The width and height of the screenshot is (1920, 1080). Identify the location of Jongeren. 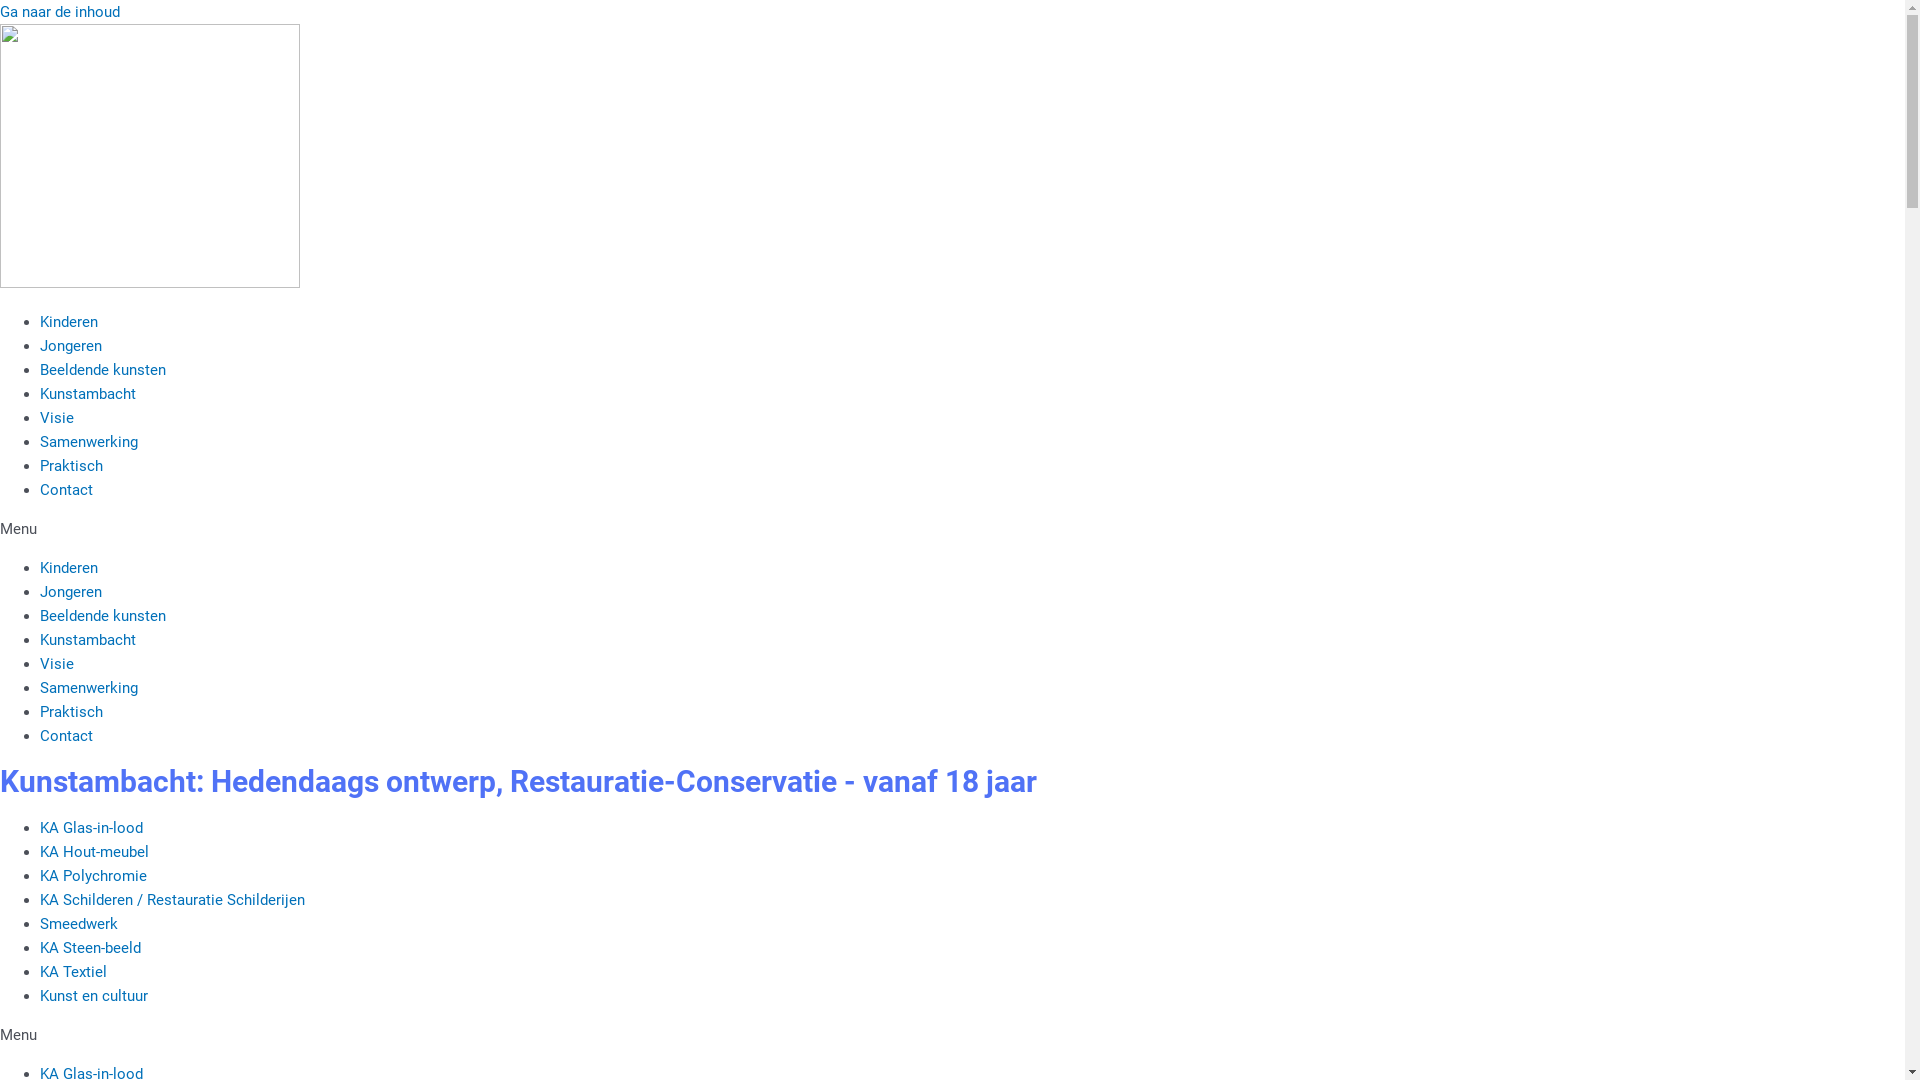
(71, 346).